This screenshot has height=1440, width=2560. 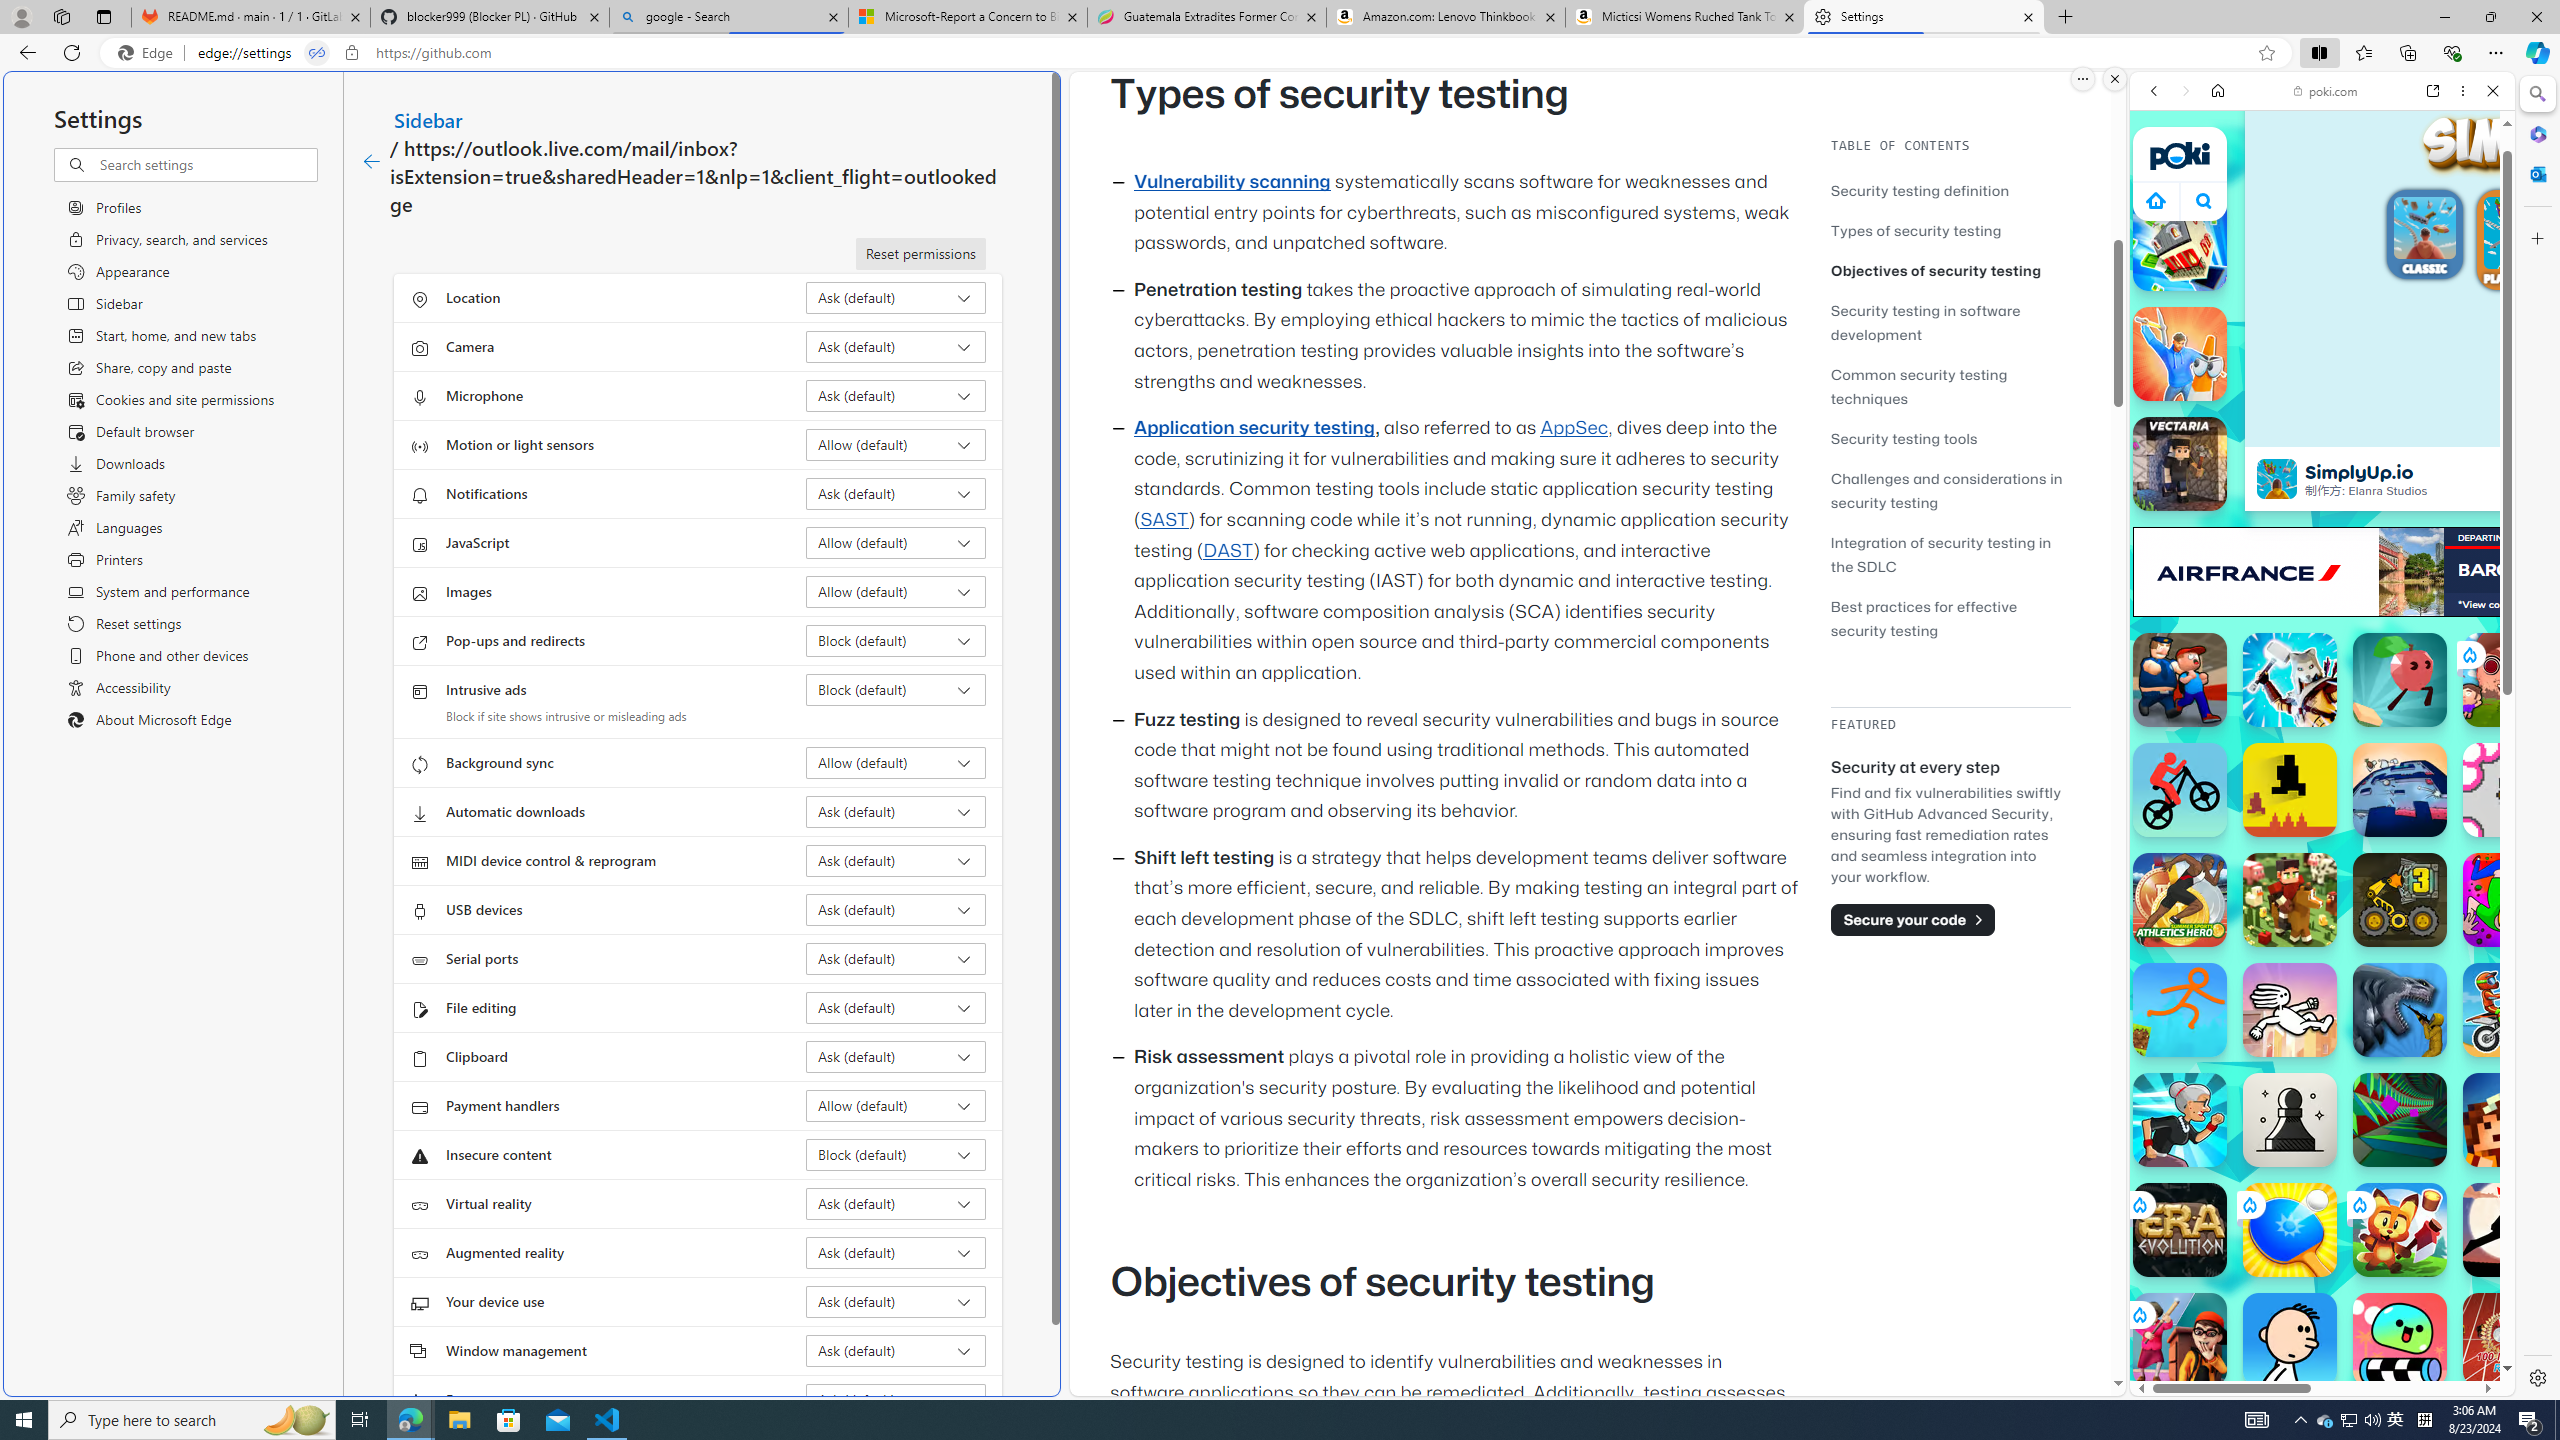 I want to click on Into the Pit Into the Pit, so click(x=2510, y=790).